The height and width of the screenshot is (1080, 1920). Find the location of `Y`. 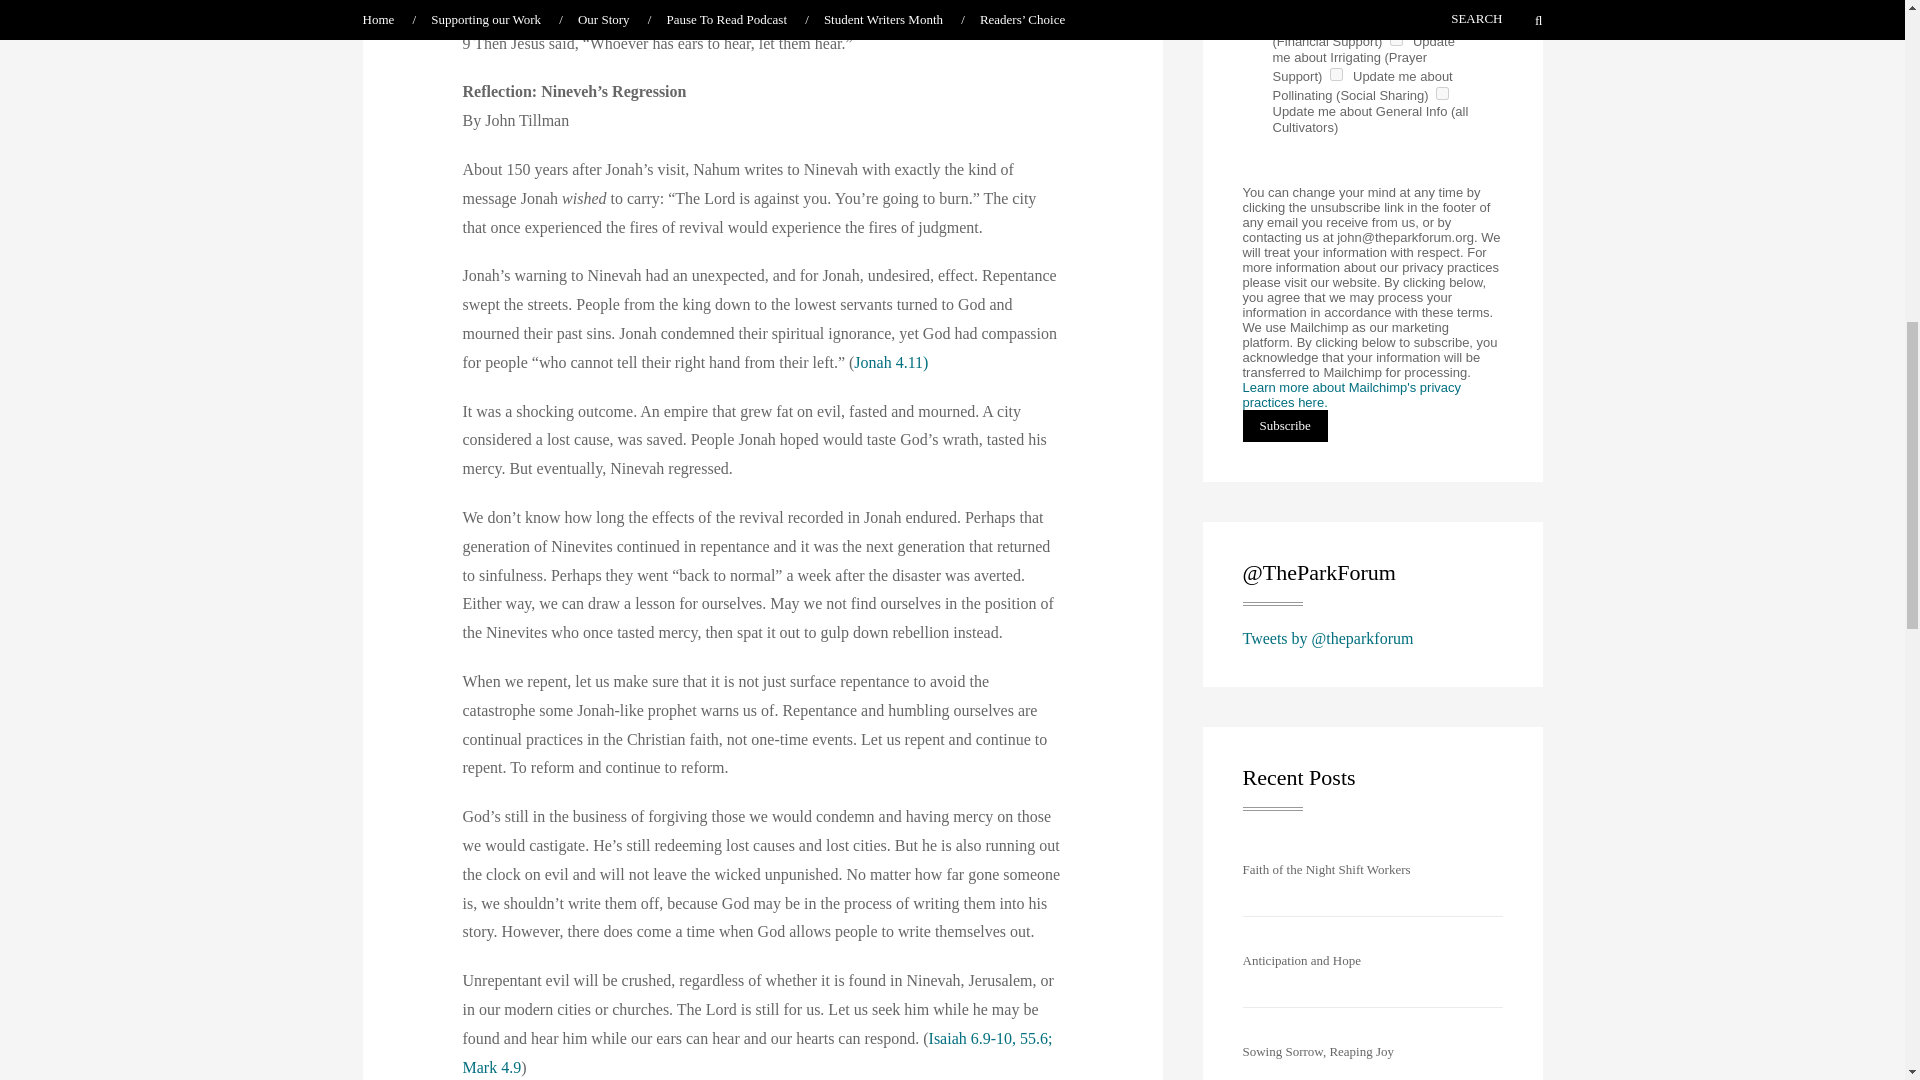

Y is located at coordinates (1442, 94).